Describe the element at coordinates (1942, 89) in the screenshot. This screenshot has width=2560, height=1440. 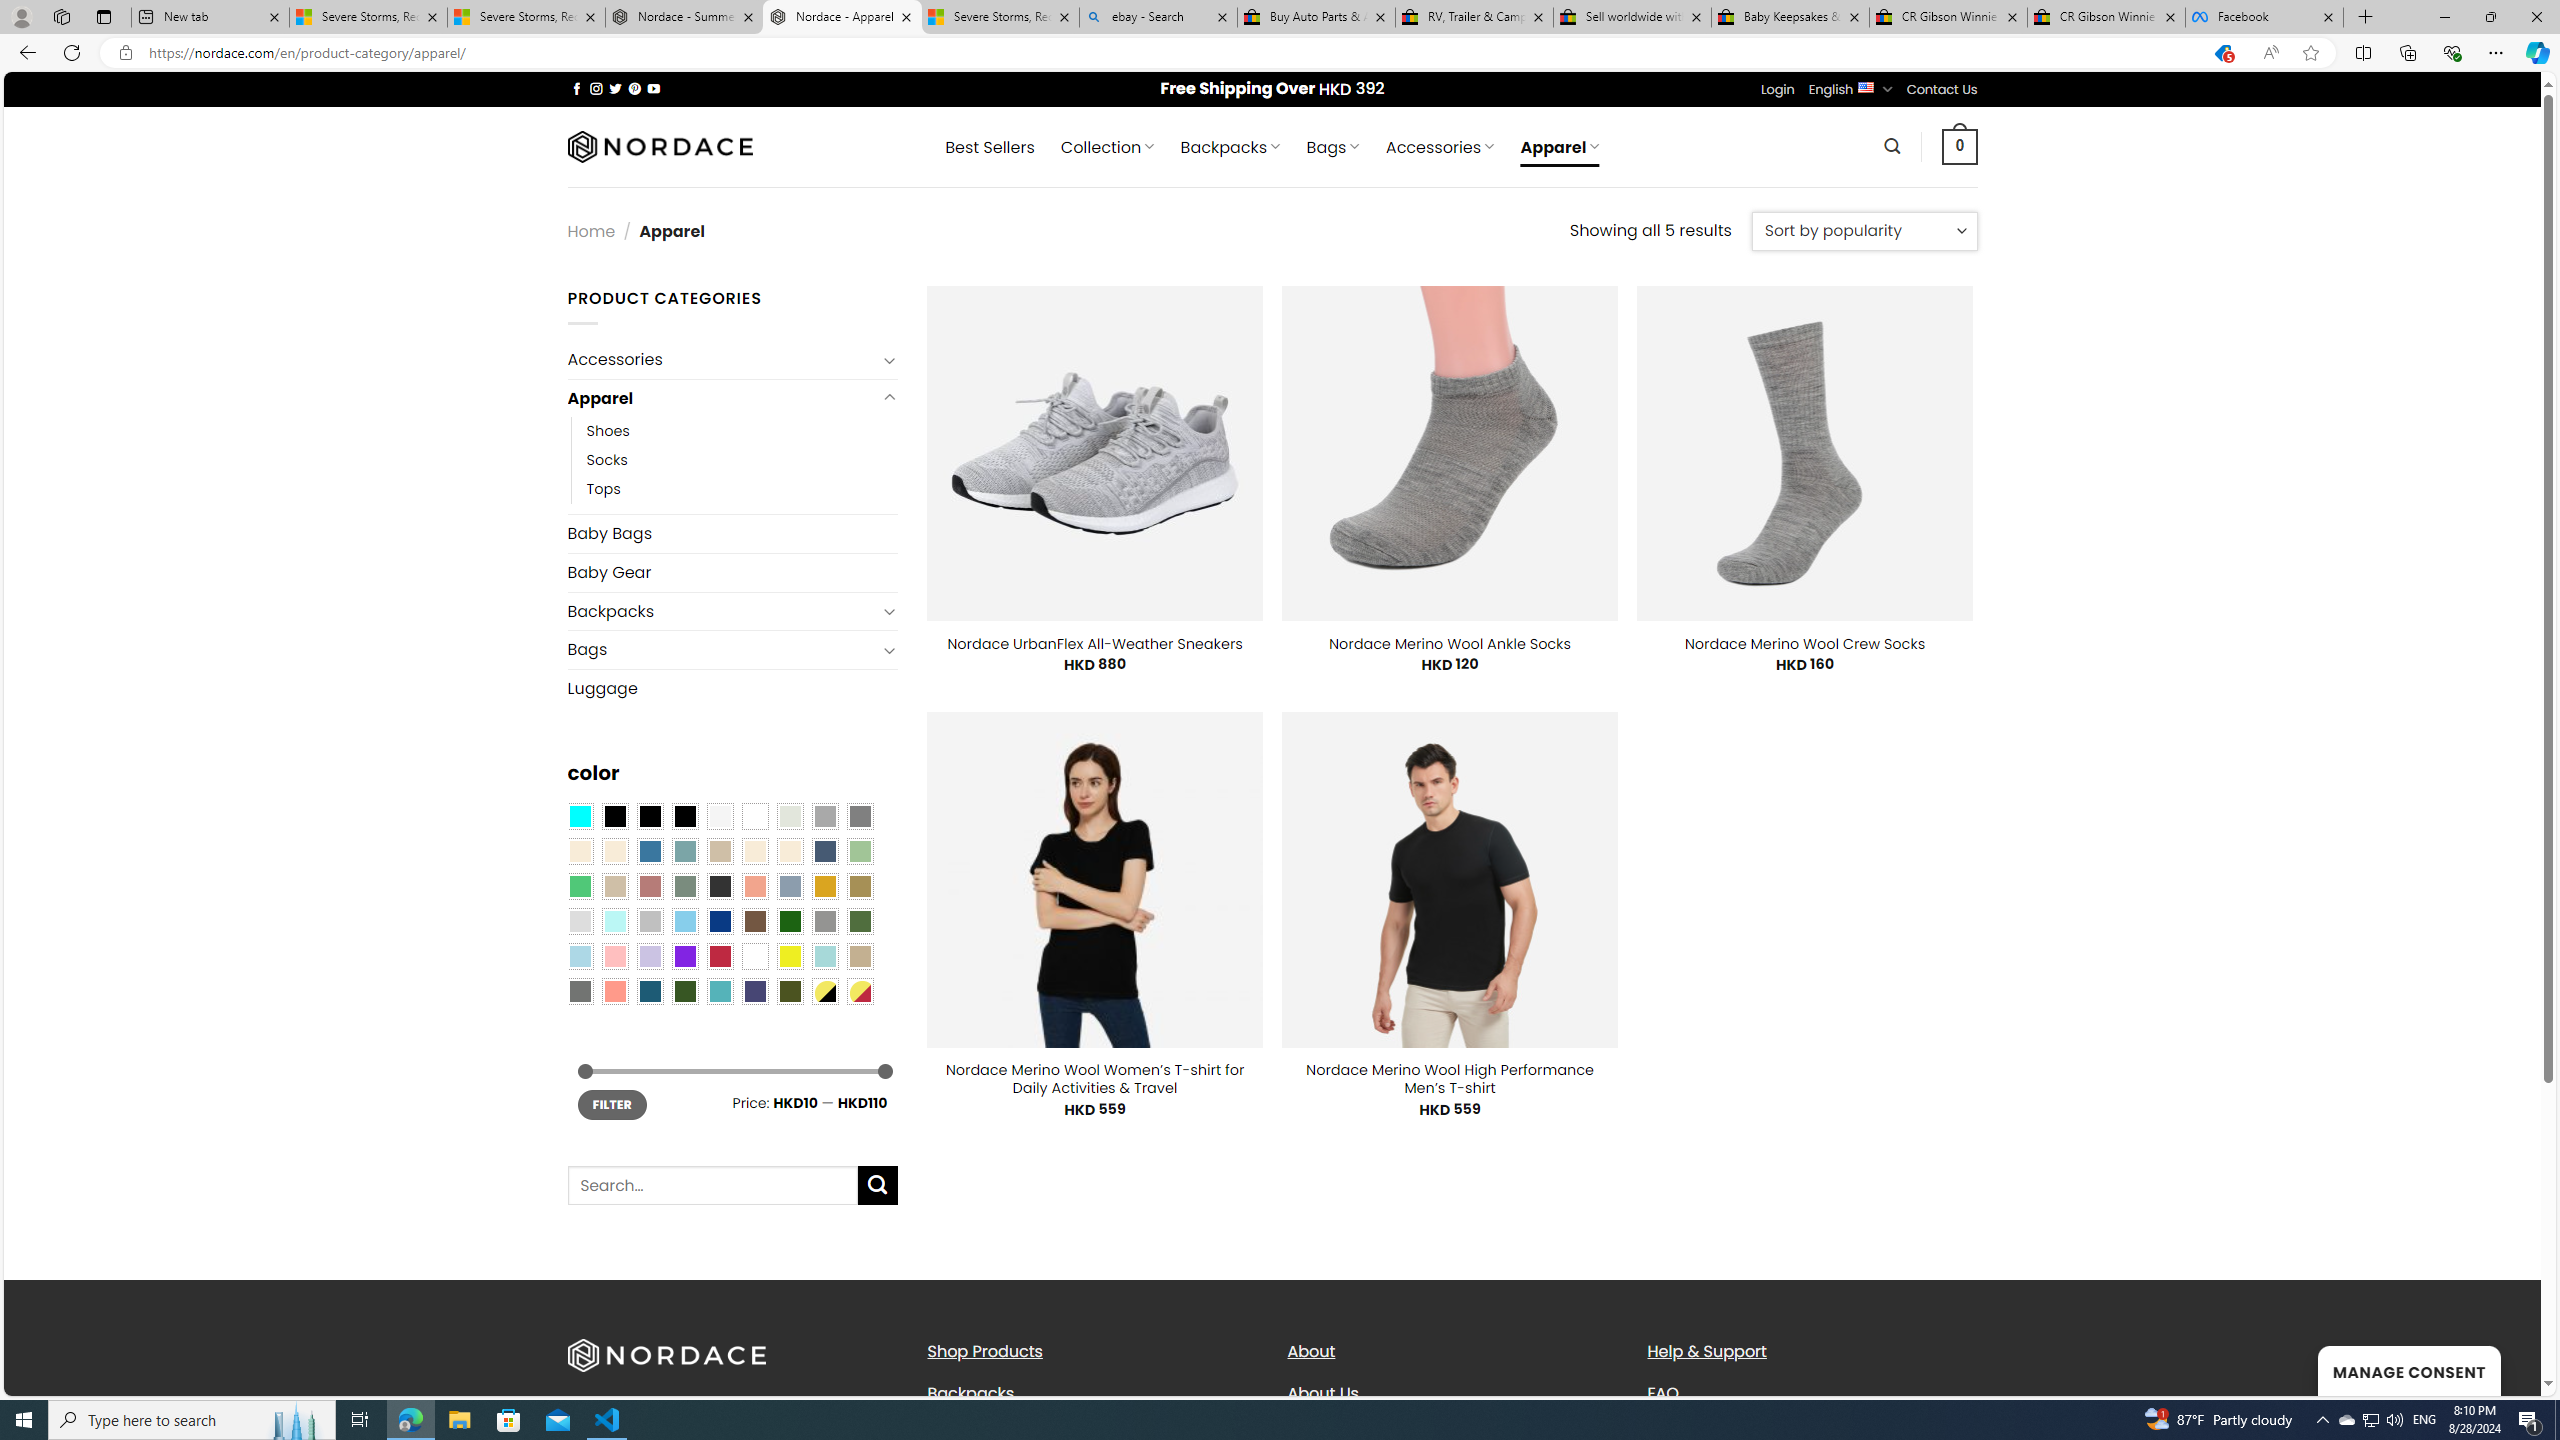
I see `Contact Us` at that location.